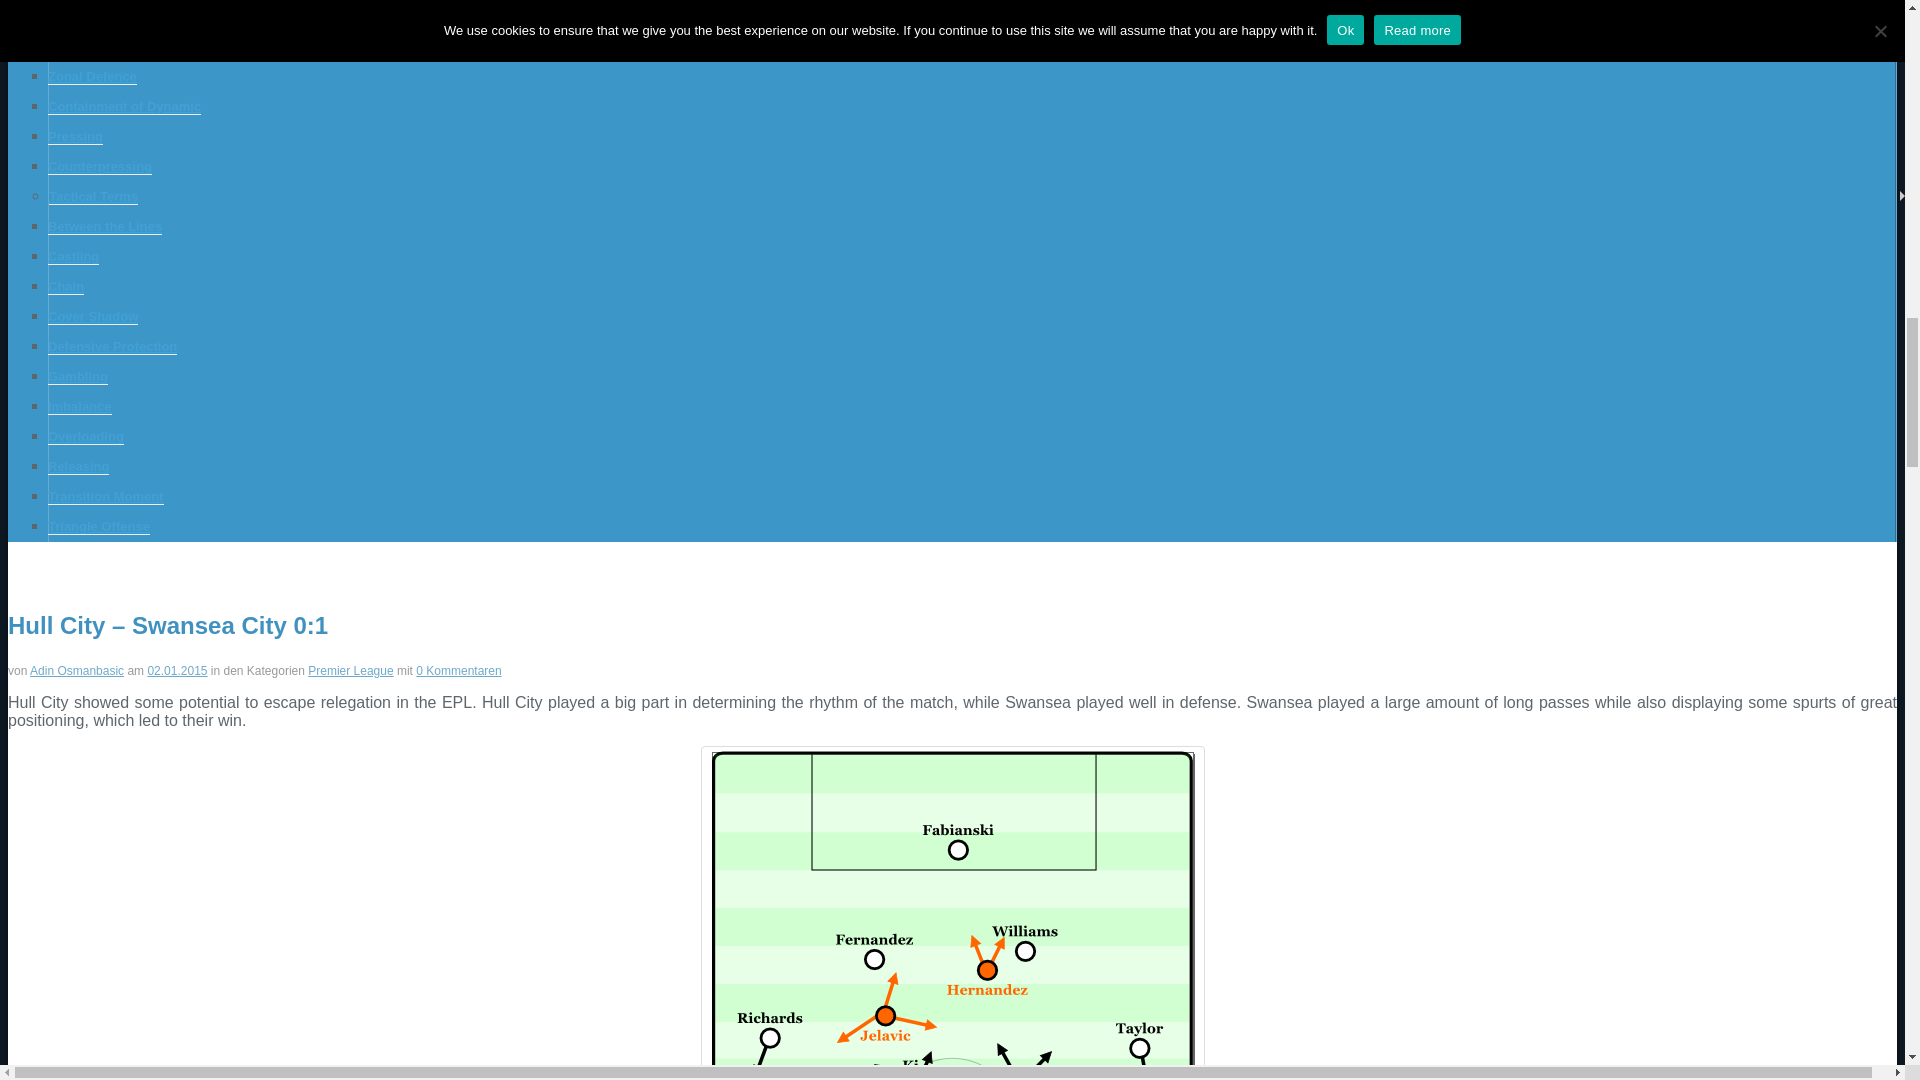 The image size is (1920, 1080). What do you see at coordinates (458, 671) in the screenshot?
I see `zu den Kommentaren` at bounding box center [458, 671].